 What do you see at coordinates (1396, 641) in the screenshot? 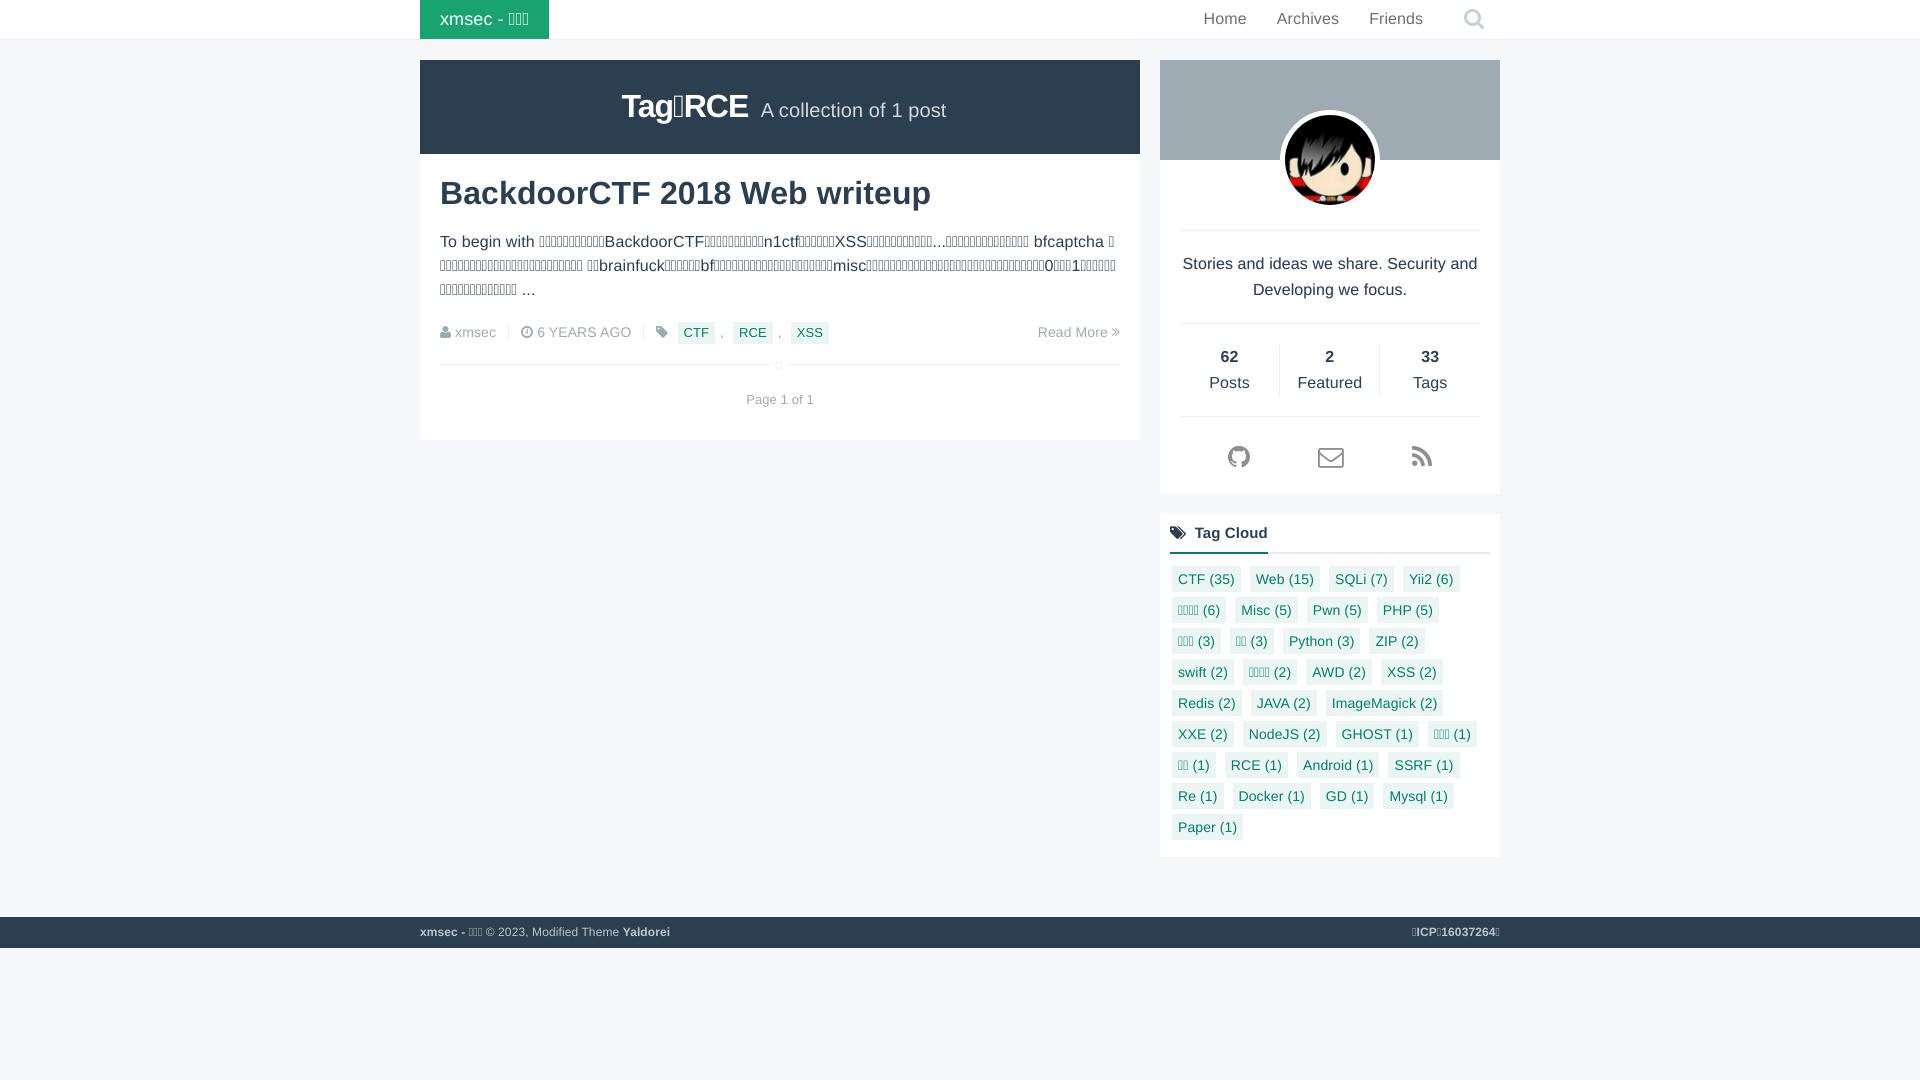
I see `ZIP (2)` at bounding box center [1396, 641].